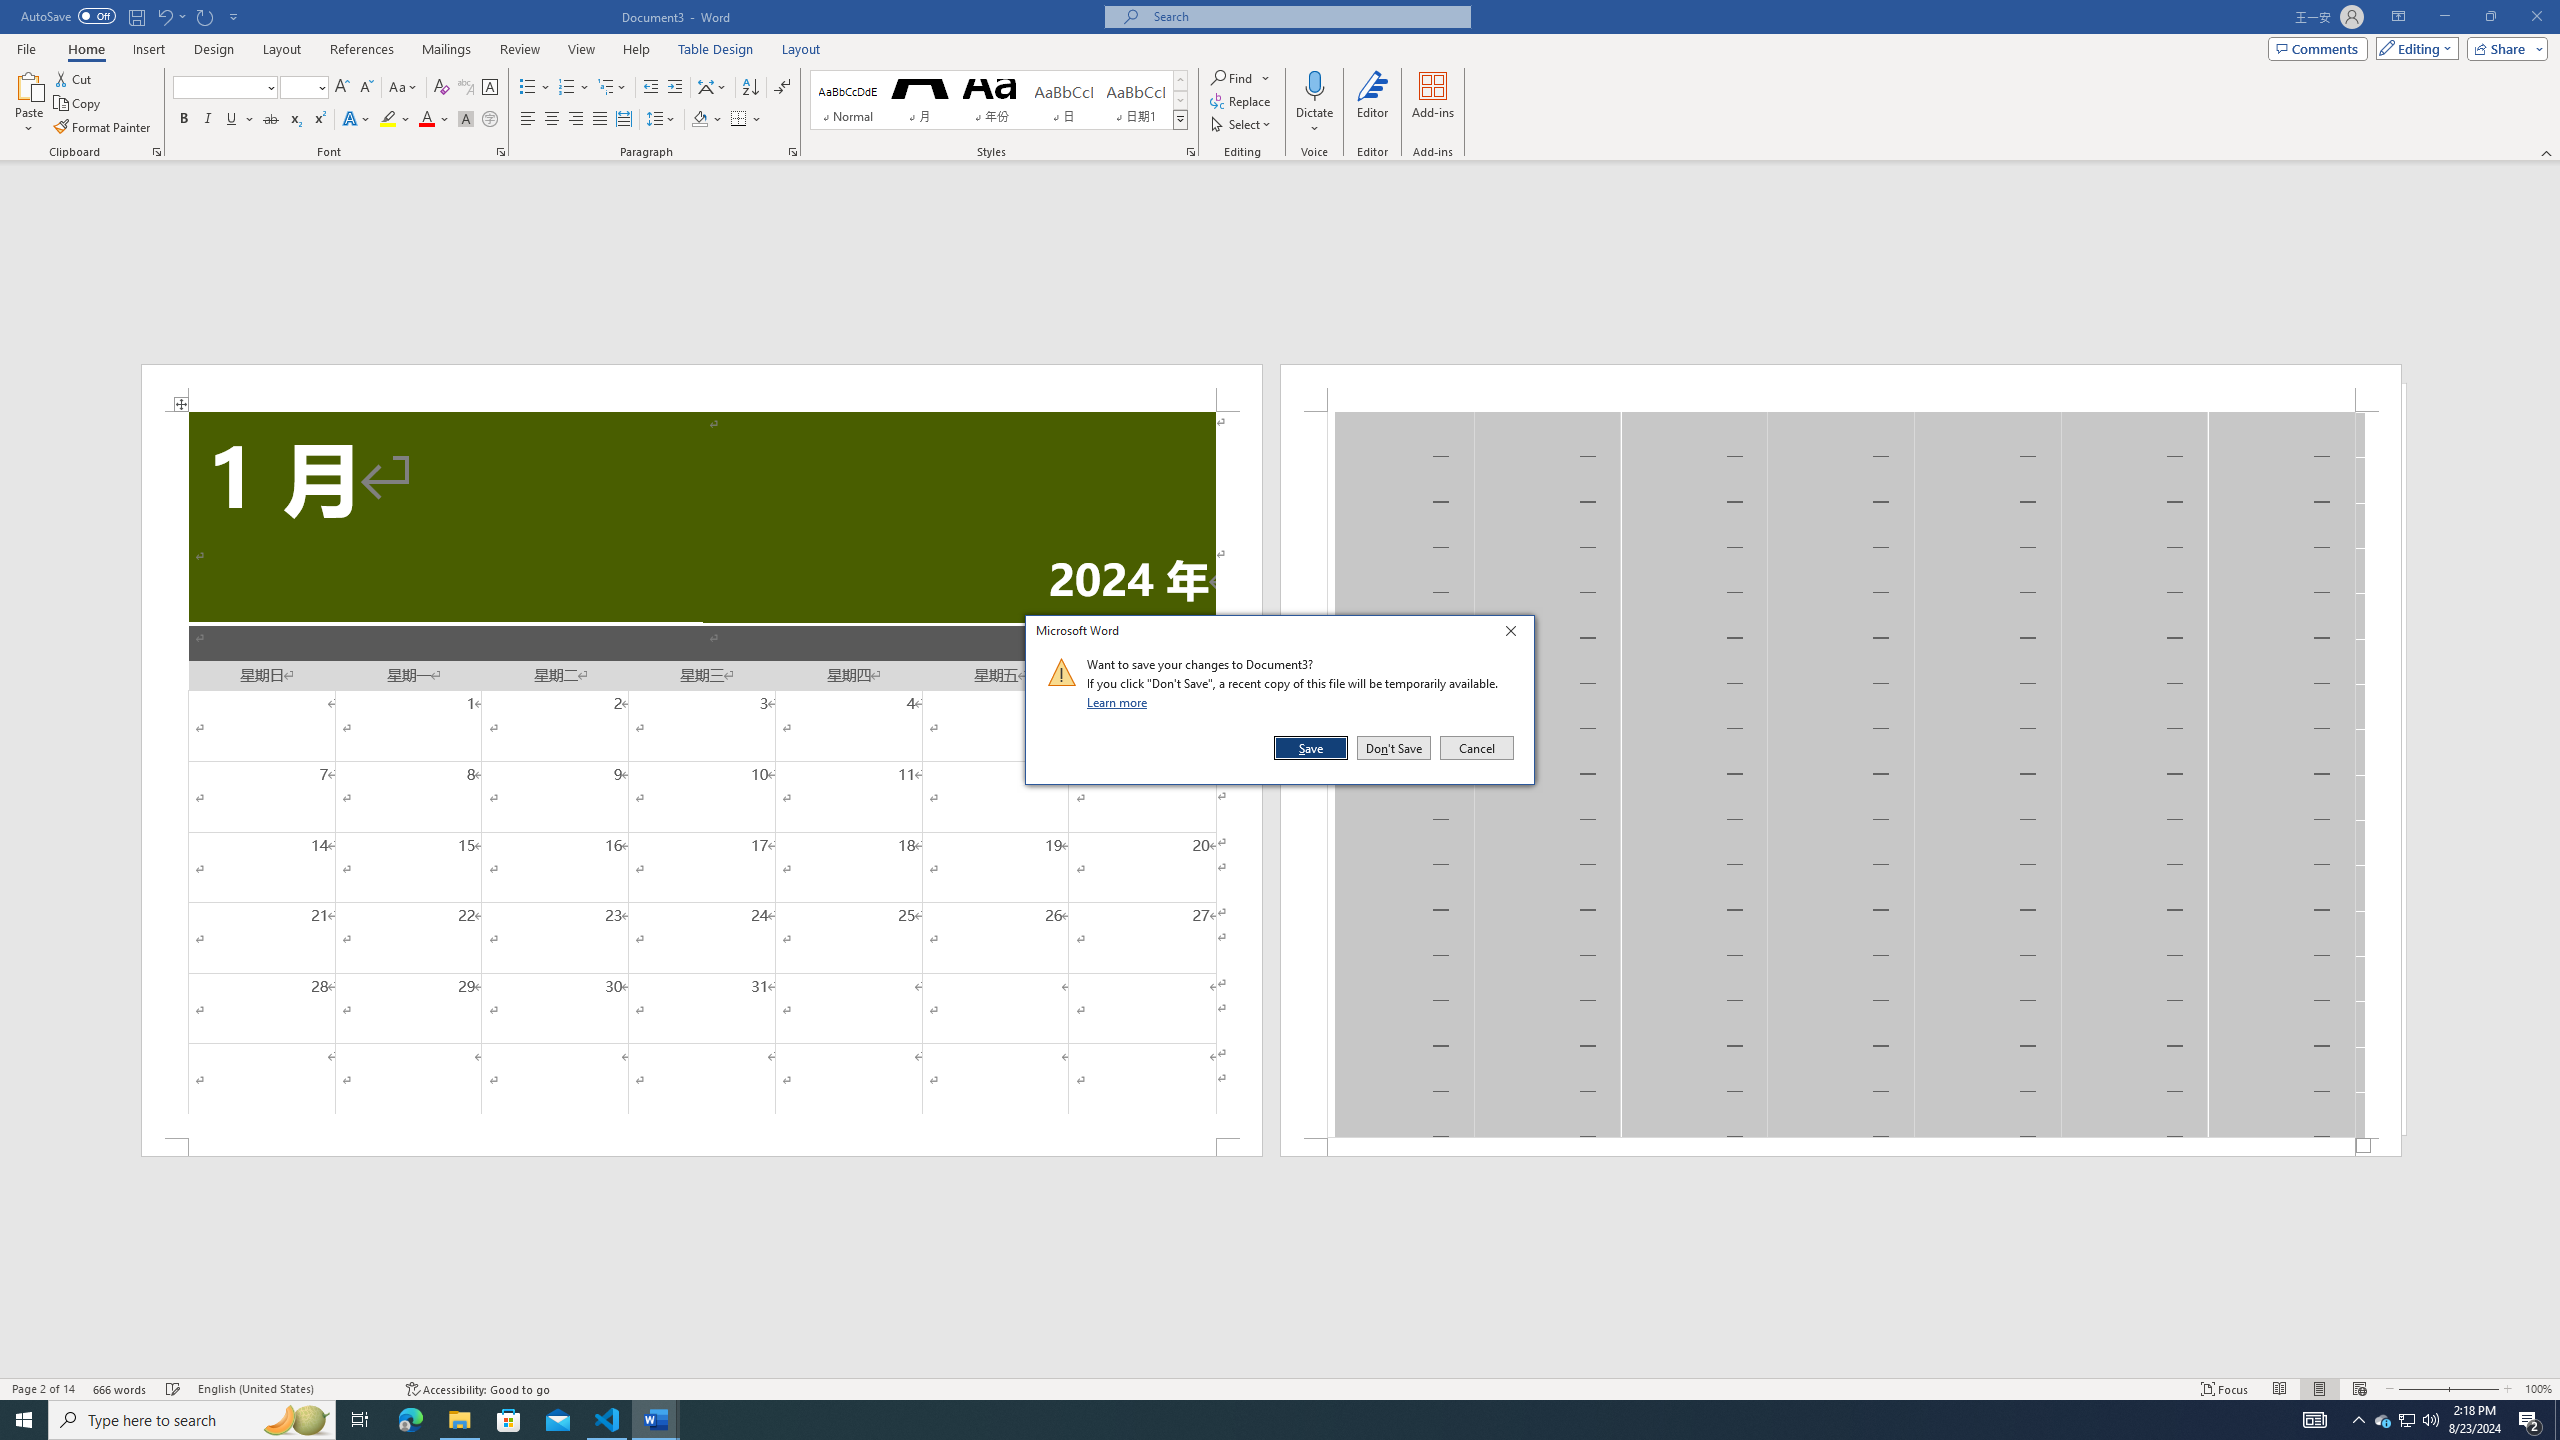 This screenshot has width=2560, height=1440. Describe the element at coordinates (388, 120) in the screenshot. I see `Text Highlight Color Yellow` at that location.